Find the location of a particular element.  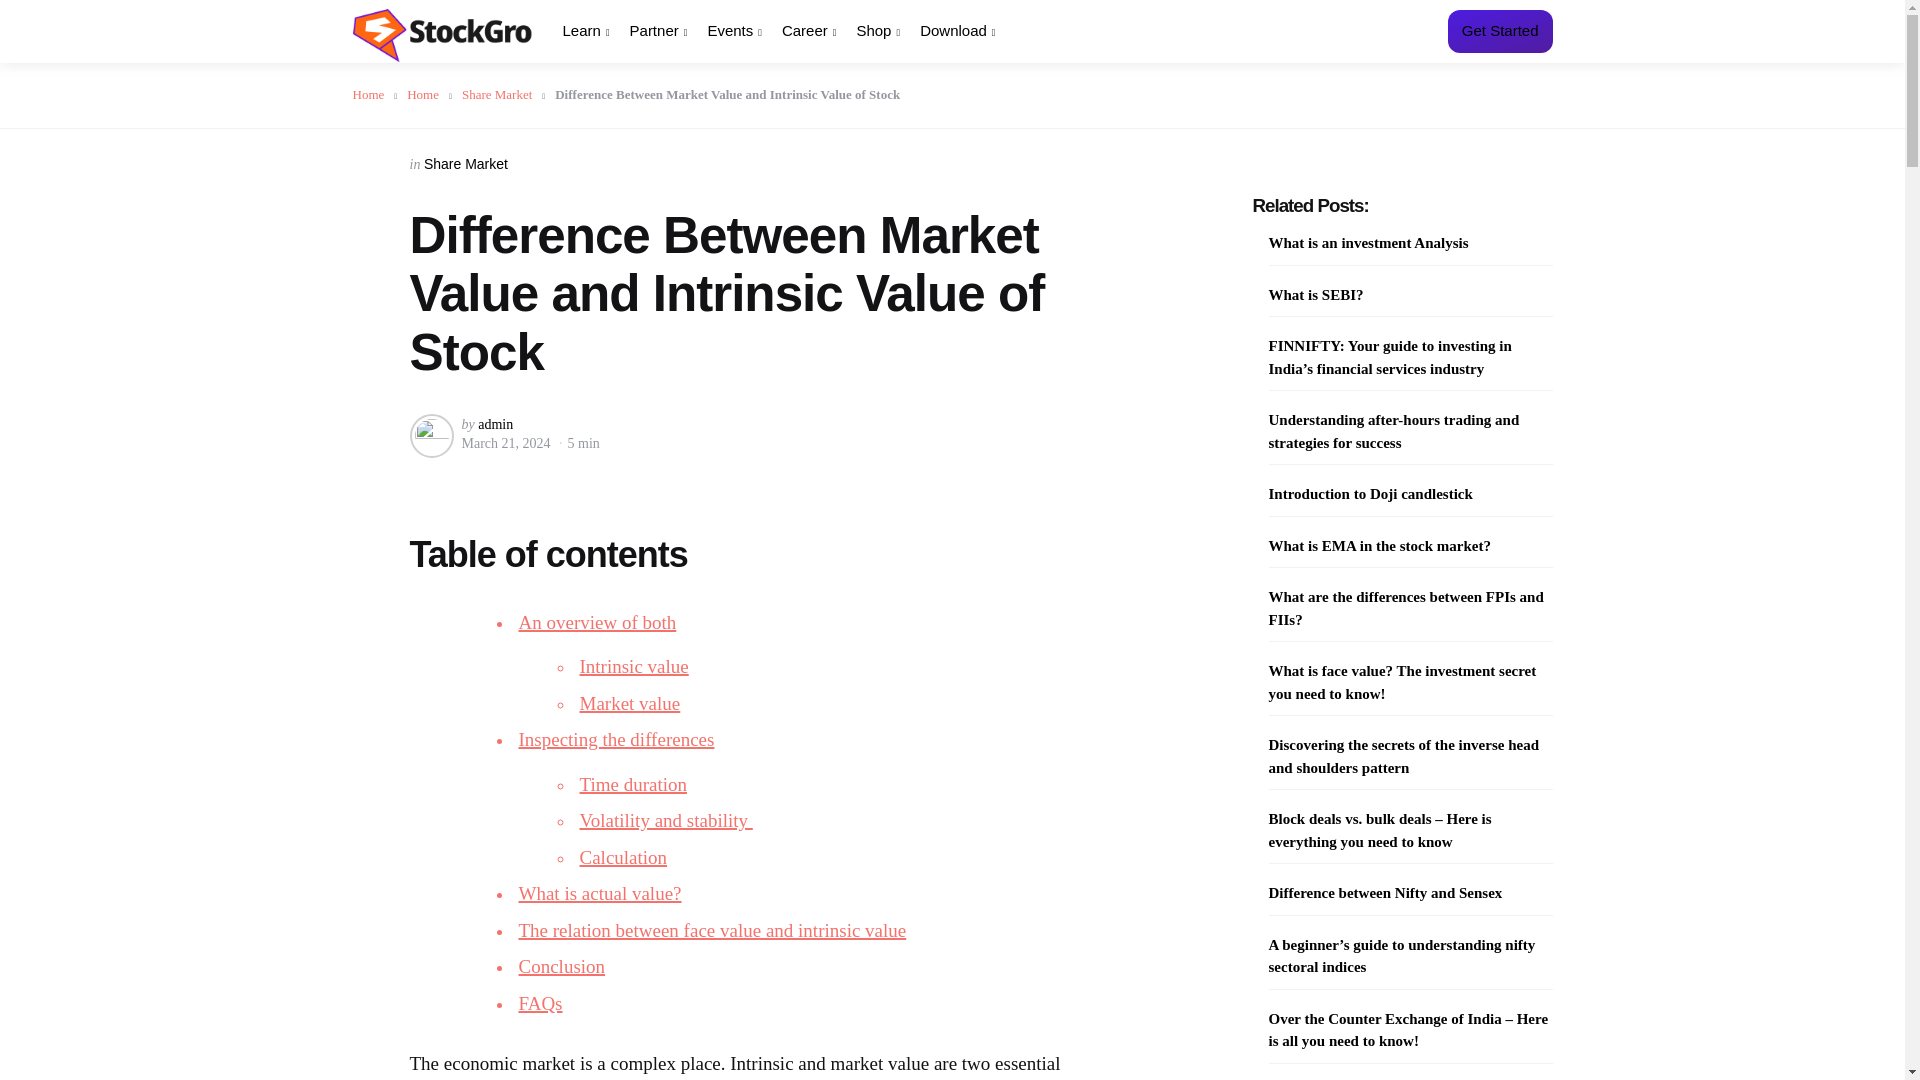

Download is located at coordinates (956, 31).